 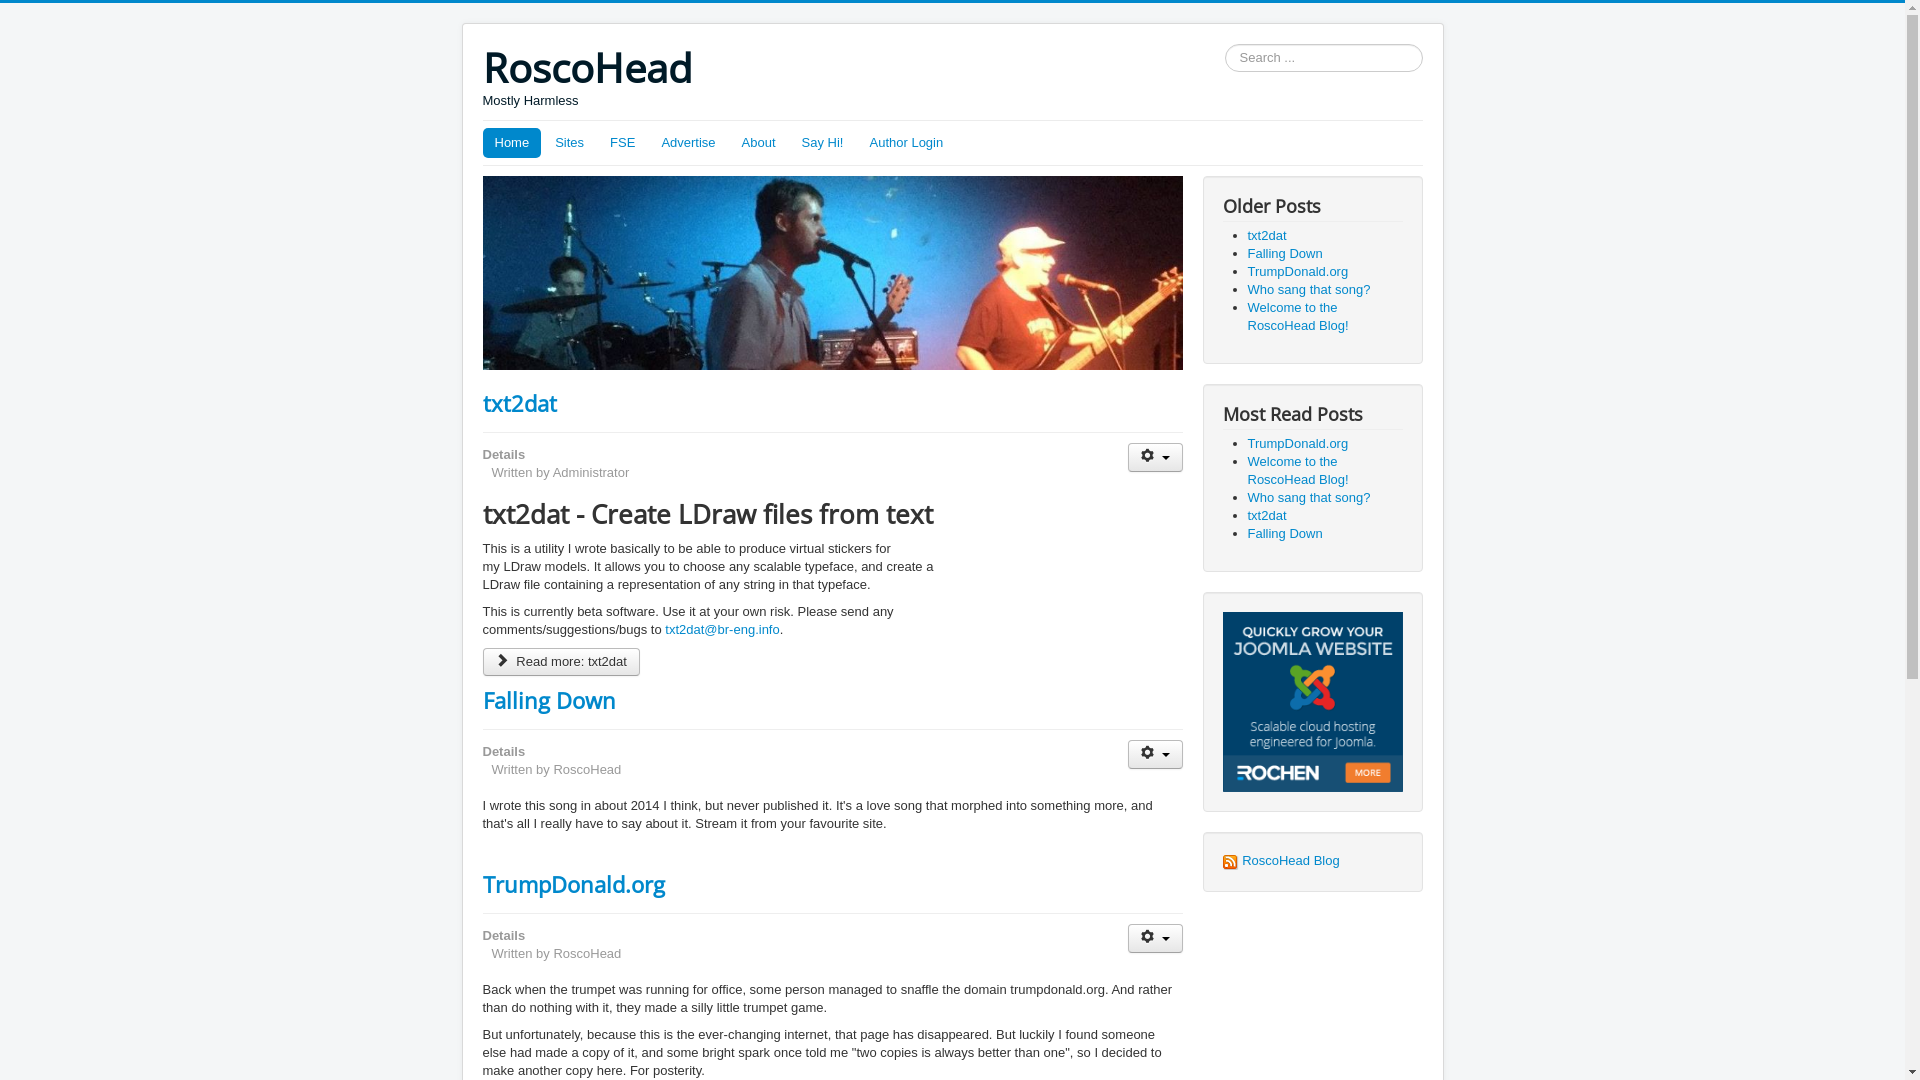 What do you see at coordinates (586, 77) in the screenshot?
I see `RoscoHead
Mostly Harmless` at bounding box center [586, 77].